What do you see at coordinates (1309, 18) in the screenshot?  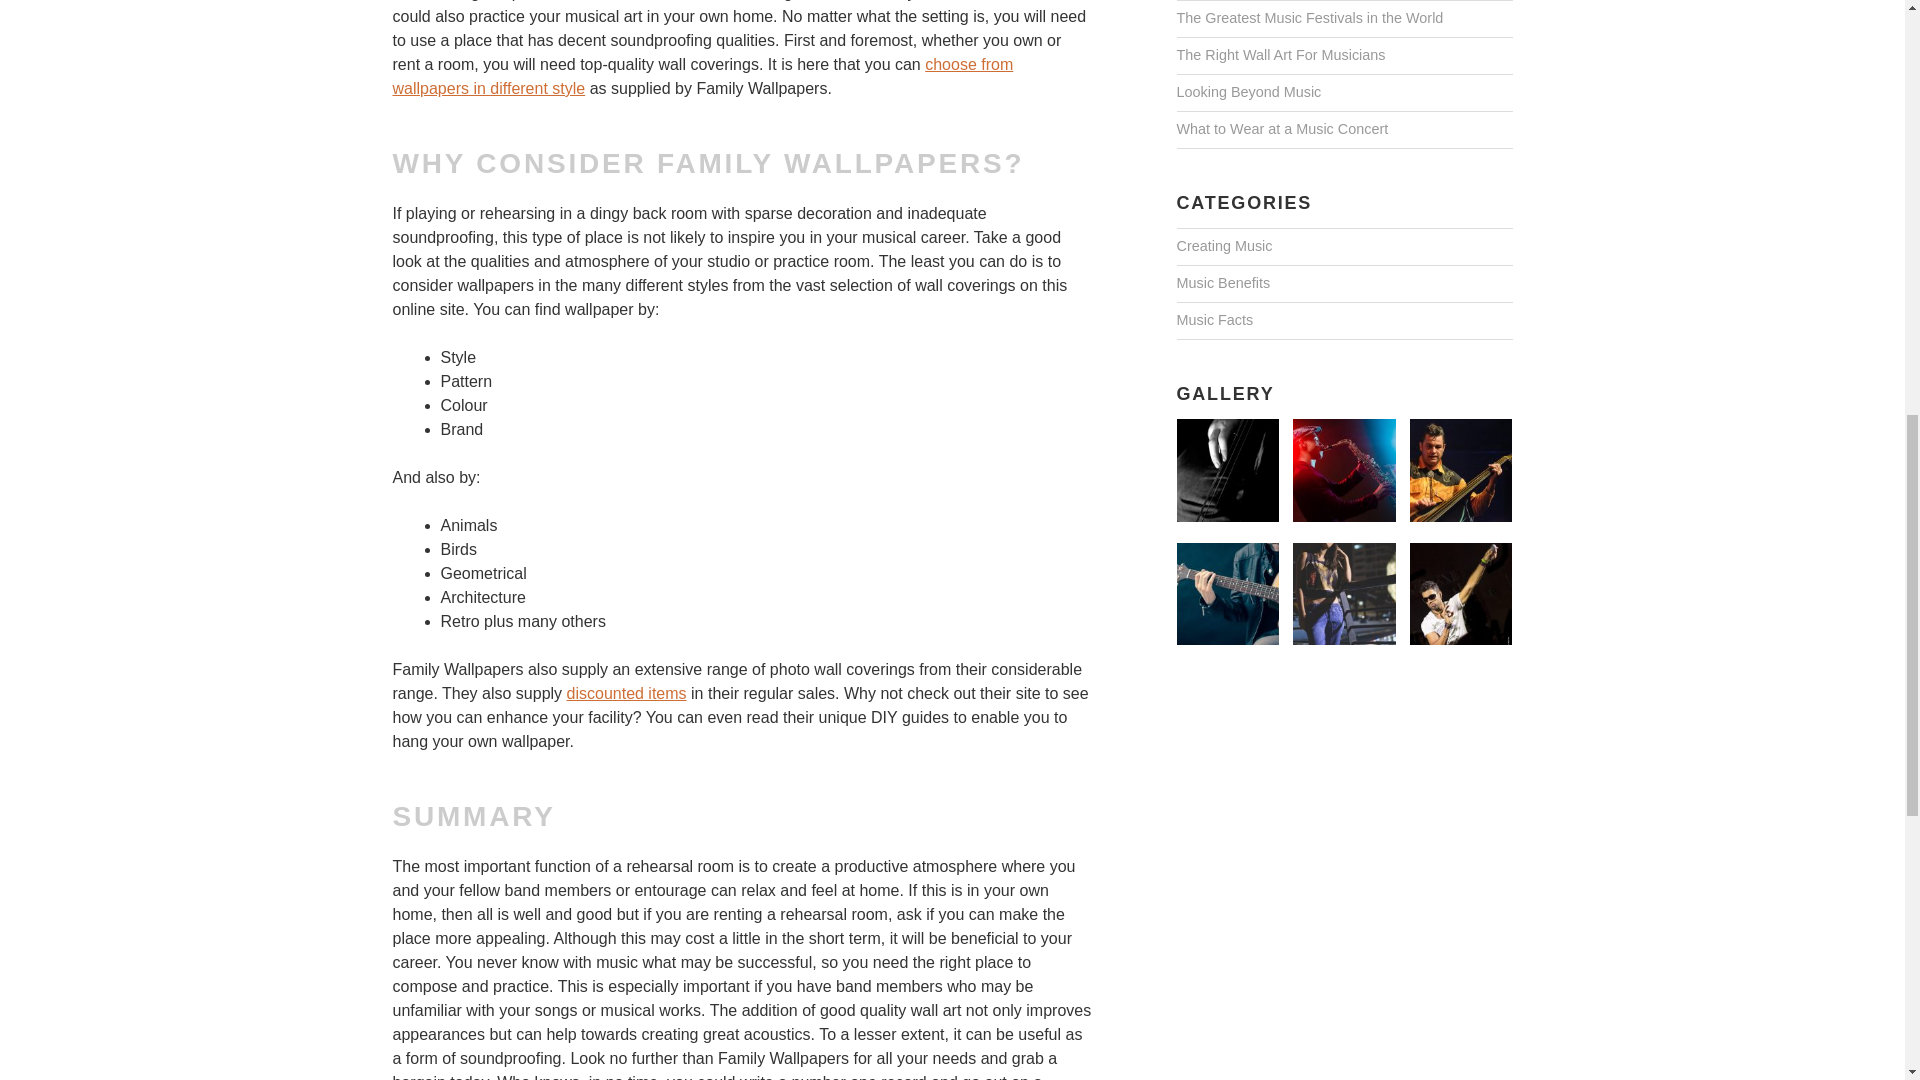 I see `The Greatest Music Festivals in the World` at bounding box center [1309, 18].